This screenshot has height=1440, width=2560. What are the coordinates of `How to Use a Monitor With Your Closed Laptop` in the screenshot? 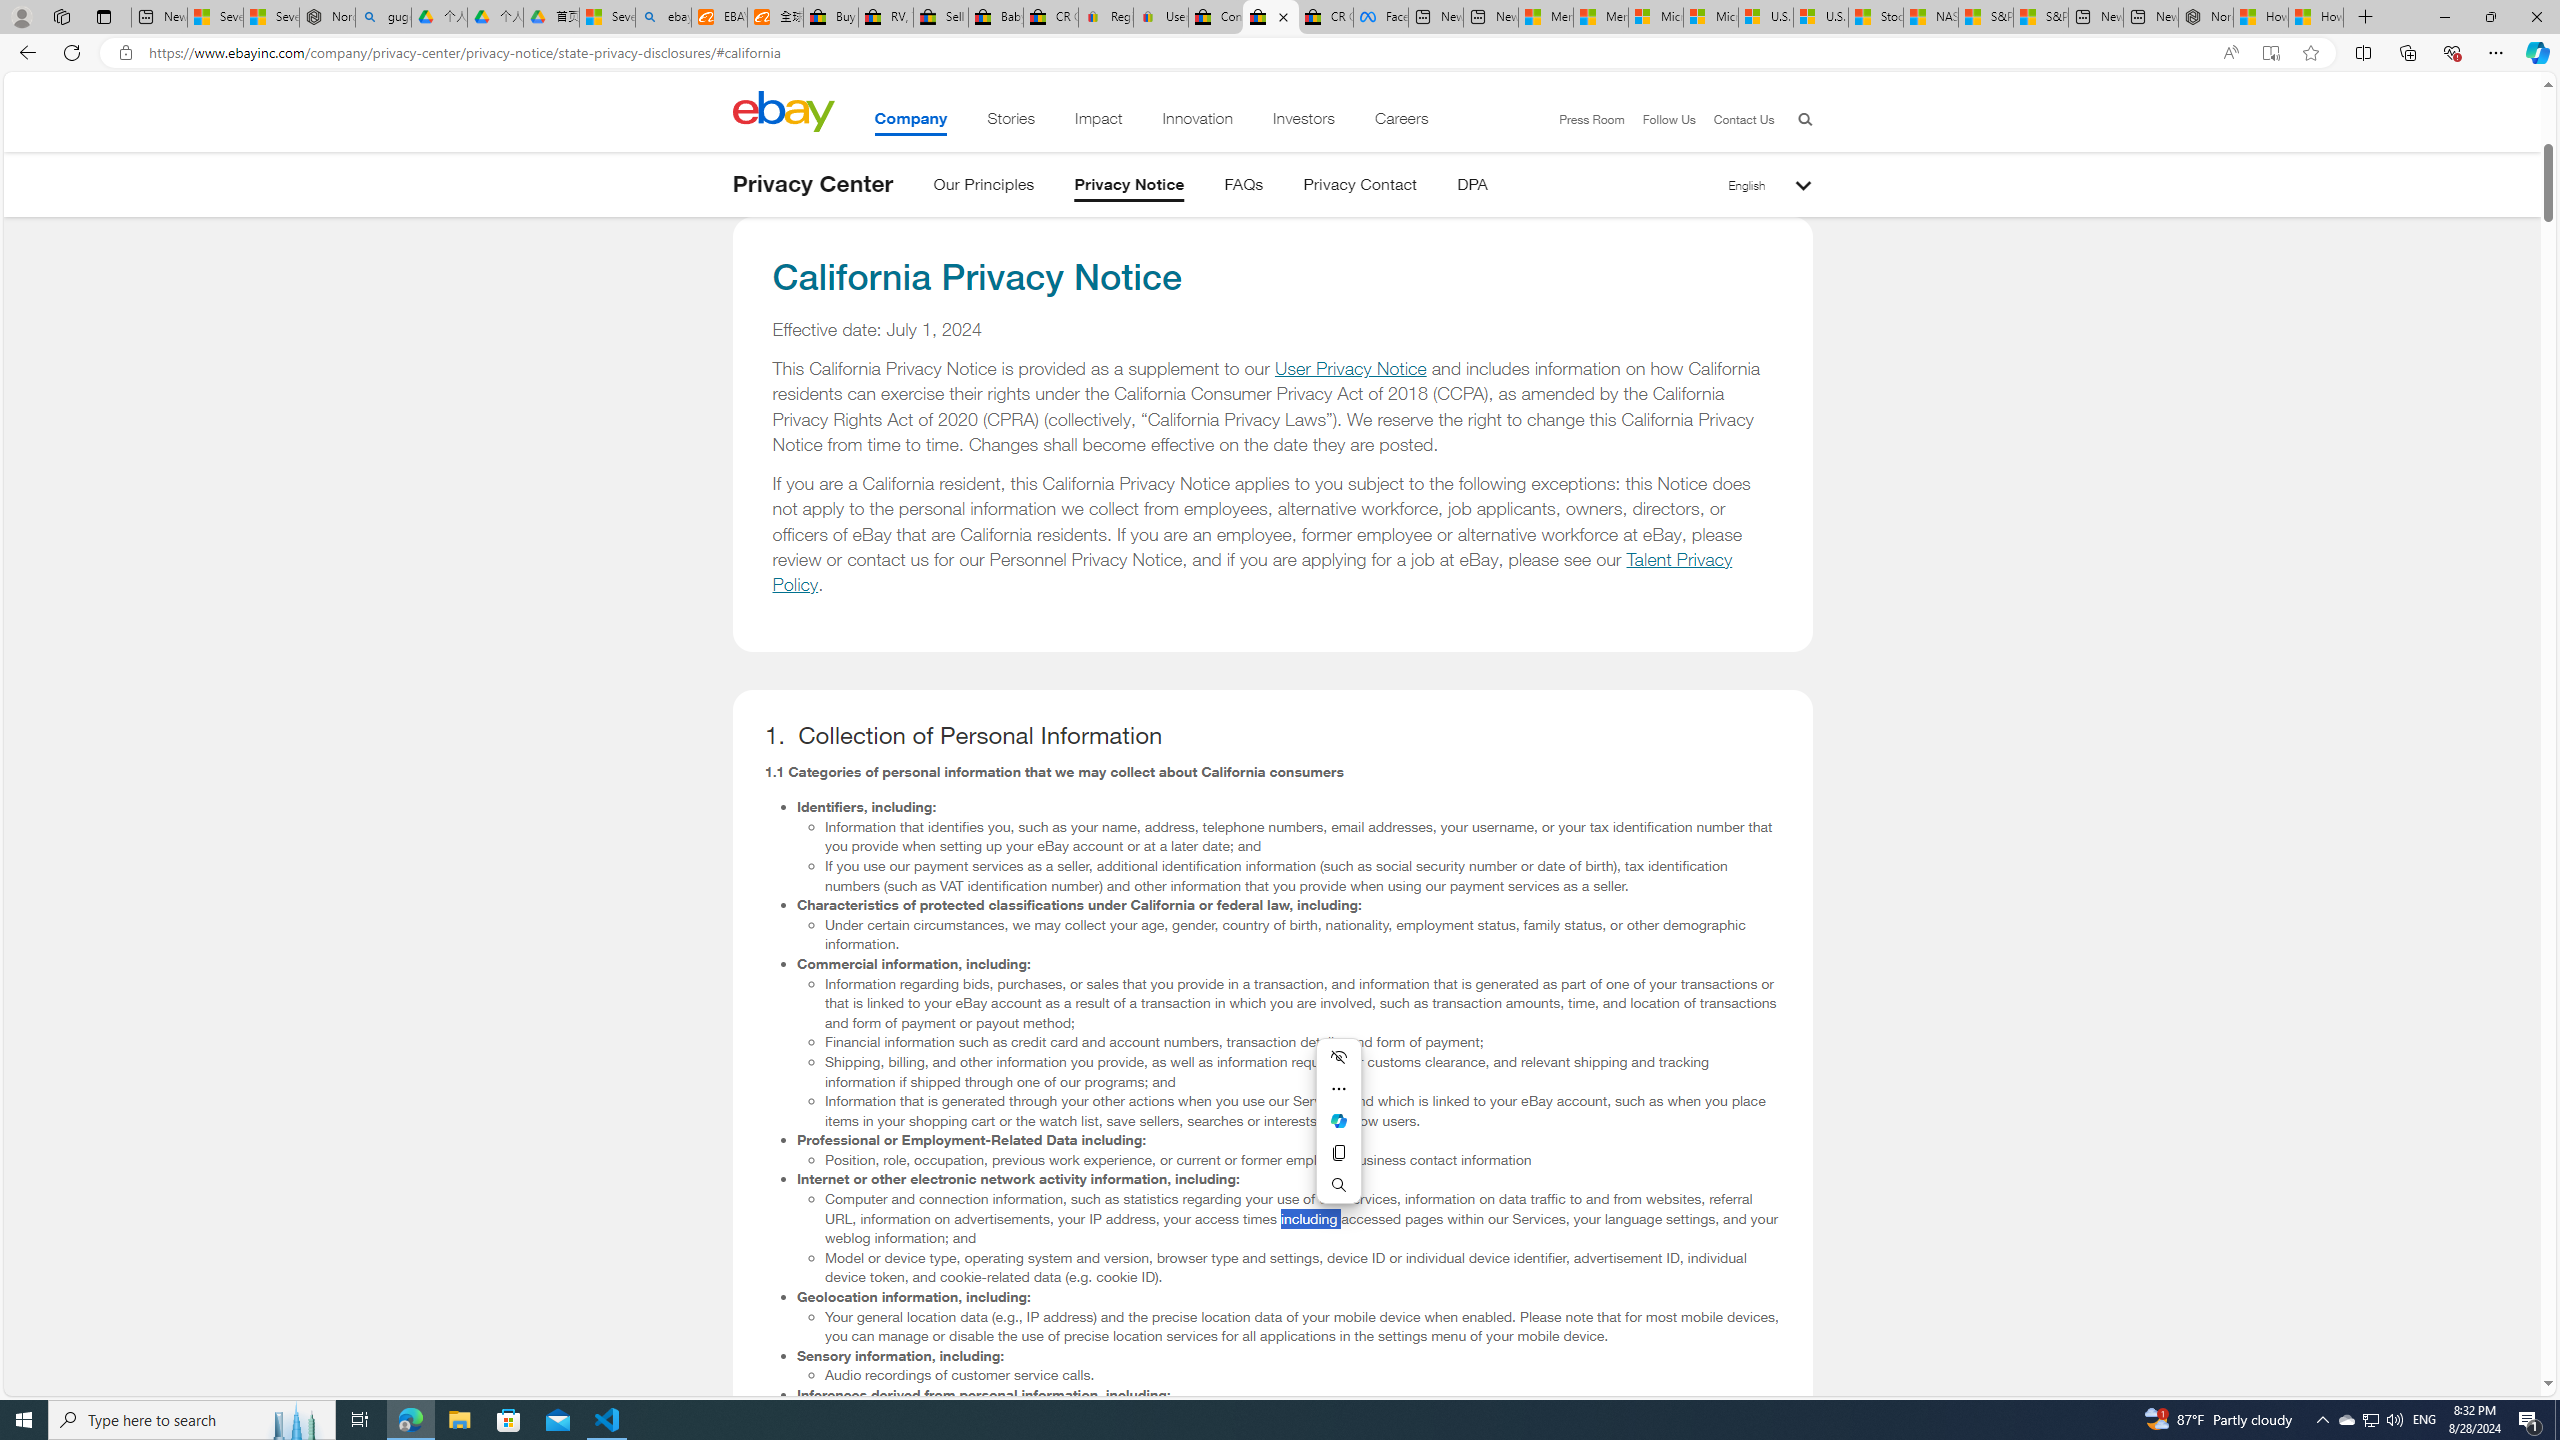 It's located at (2316, 17).